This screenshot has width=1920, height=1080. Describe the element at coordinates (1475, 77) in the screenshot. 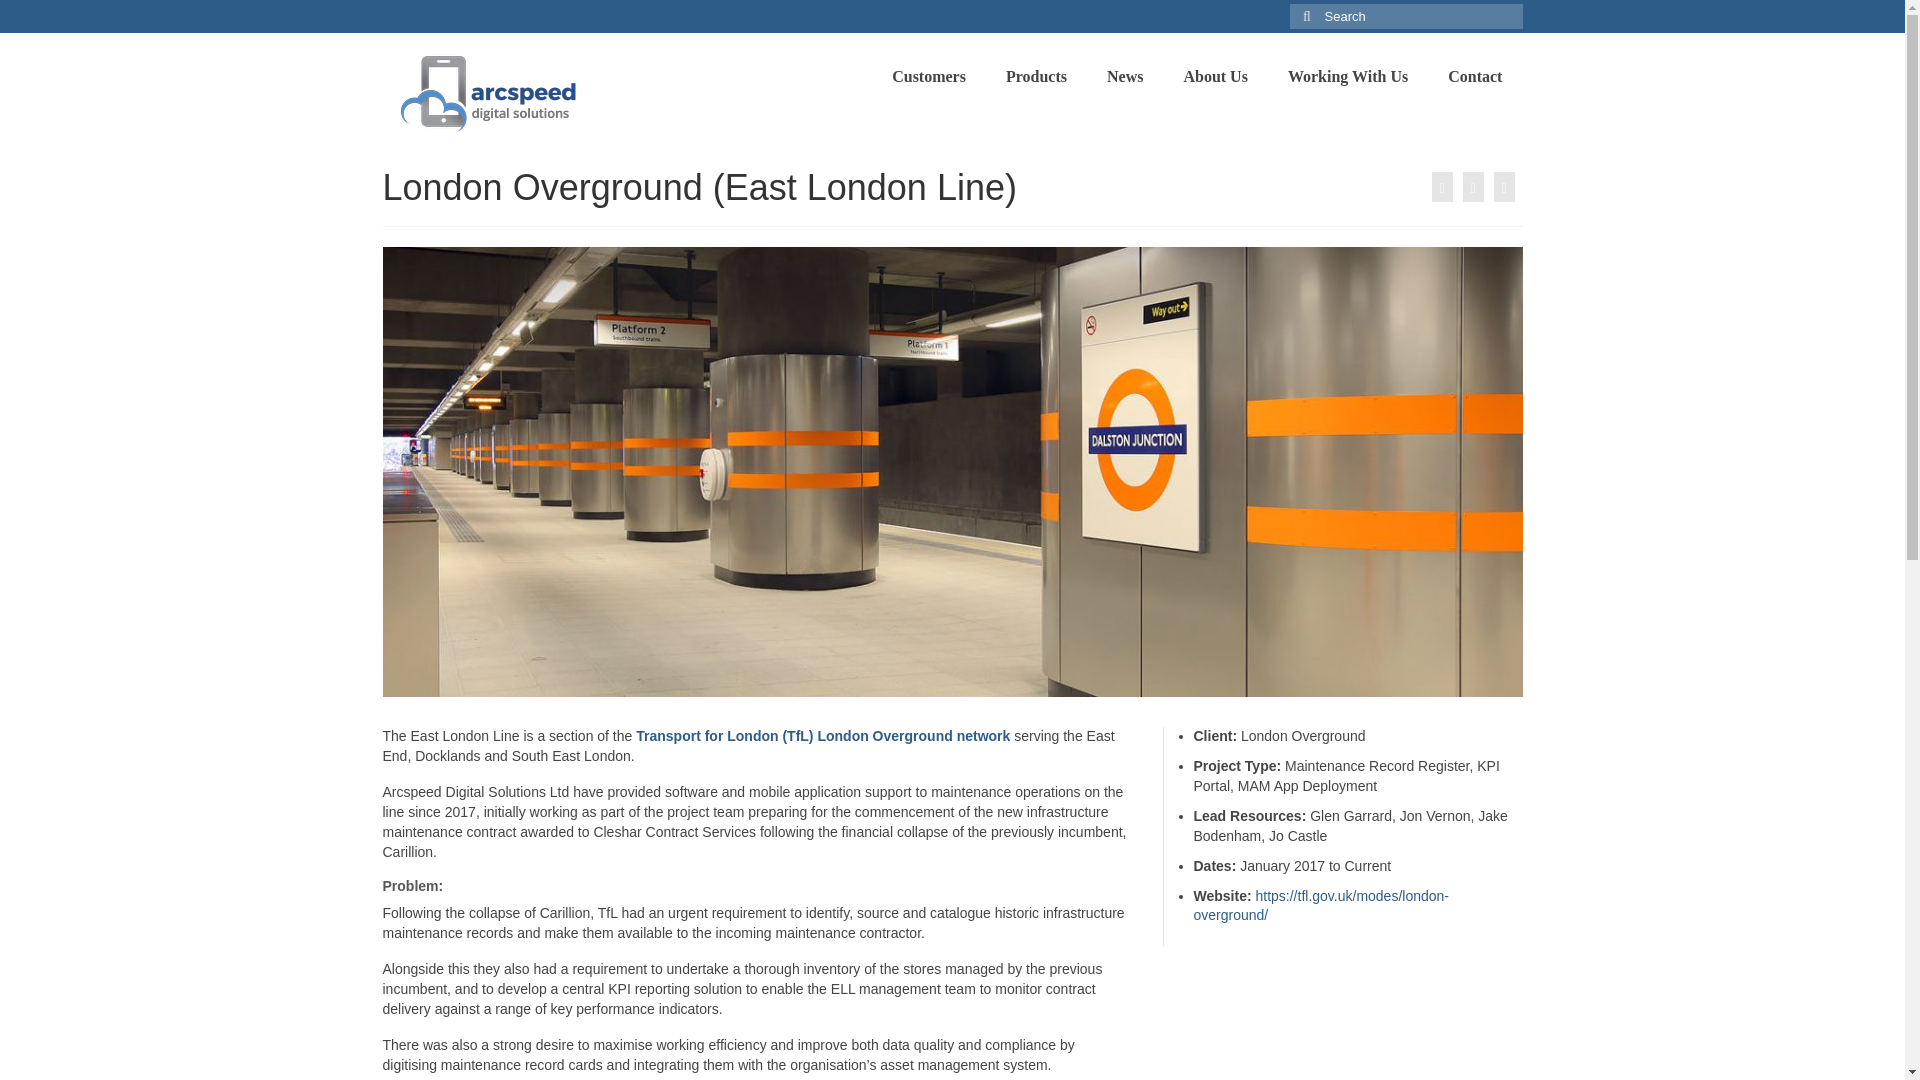

I see `Contact` at that location.